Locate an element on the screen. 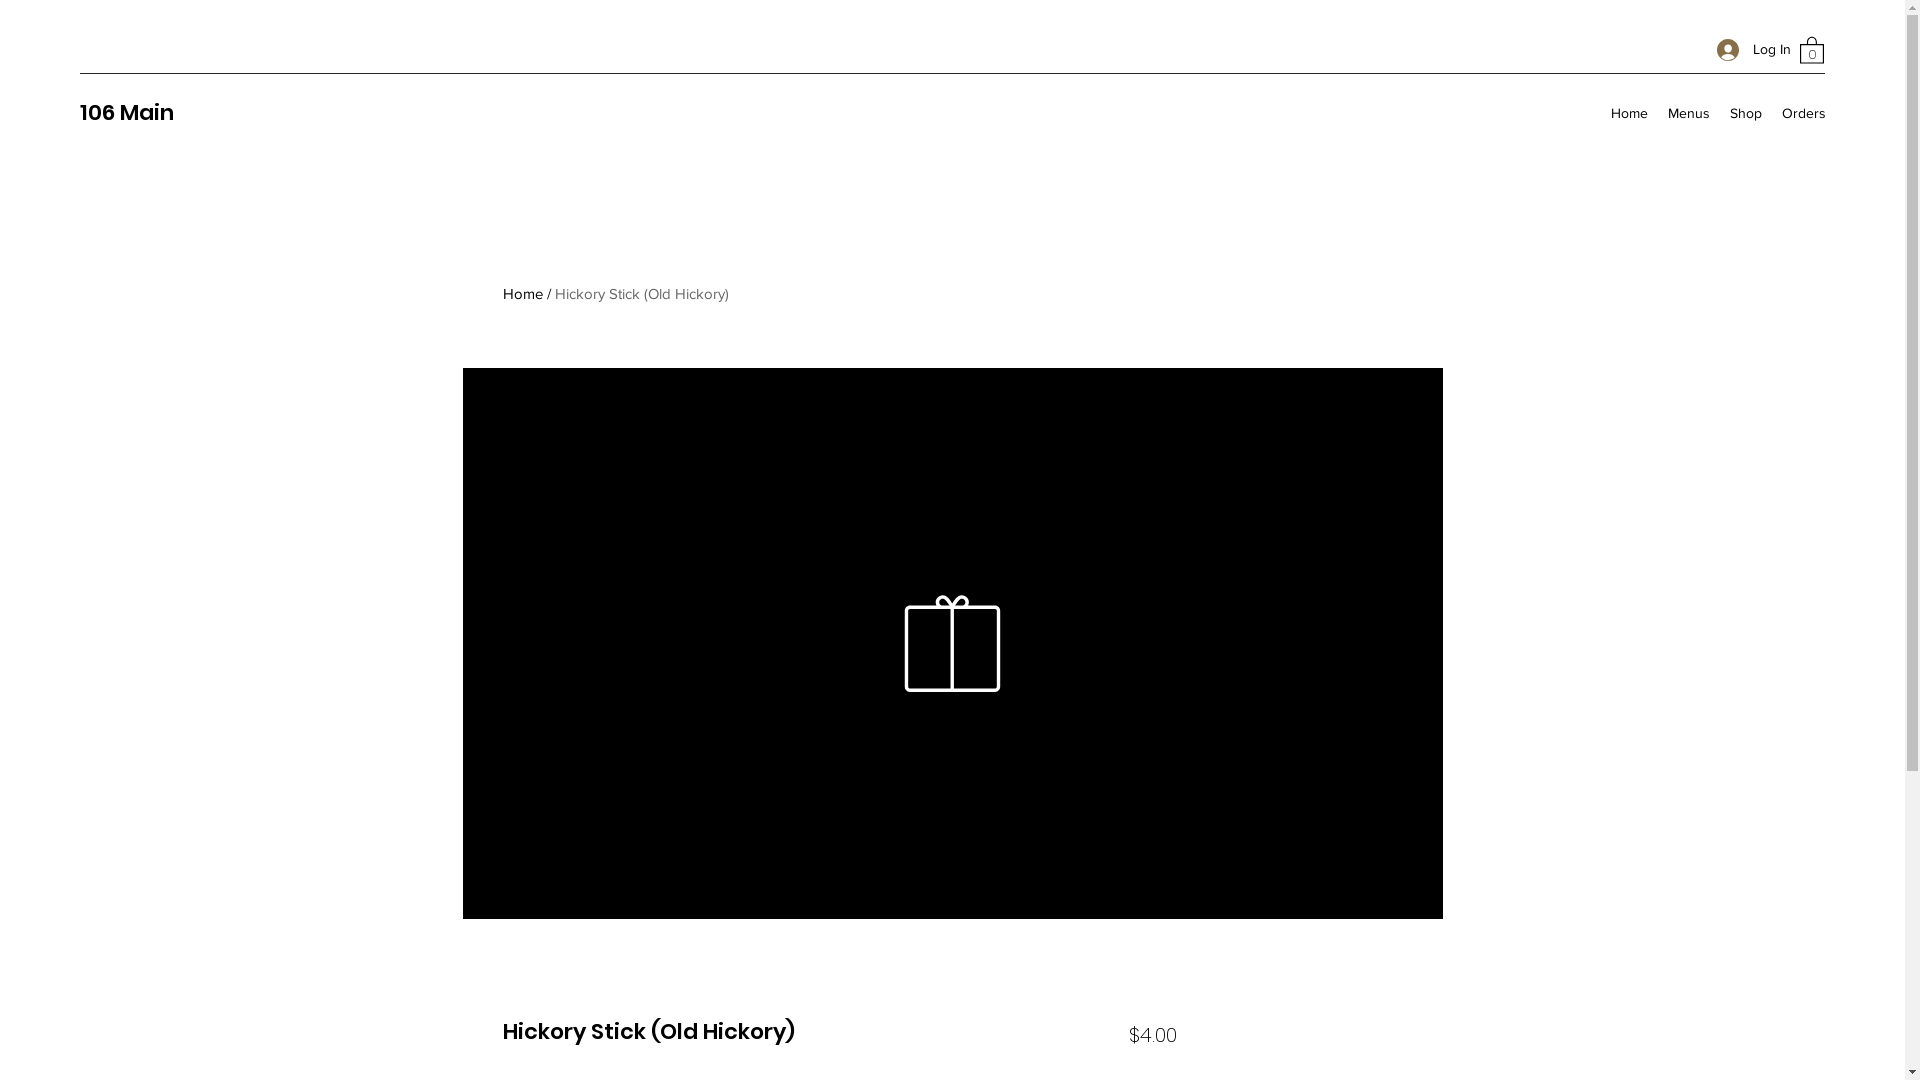  0 is located at coordinates (1812, 50).